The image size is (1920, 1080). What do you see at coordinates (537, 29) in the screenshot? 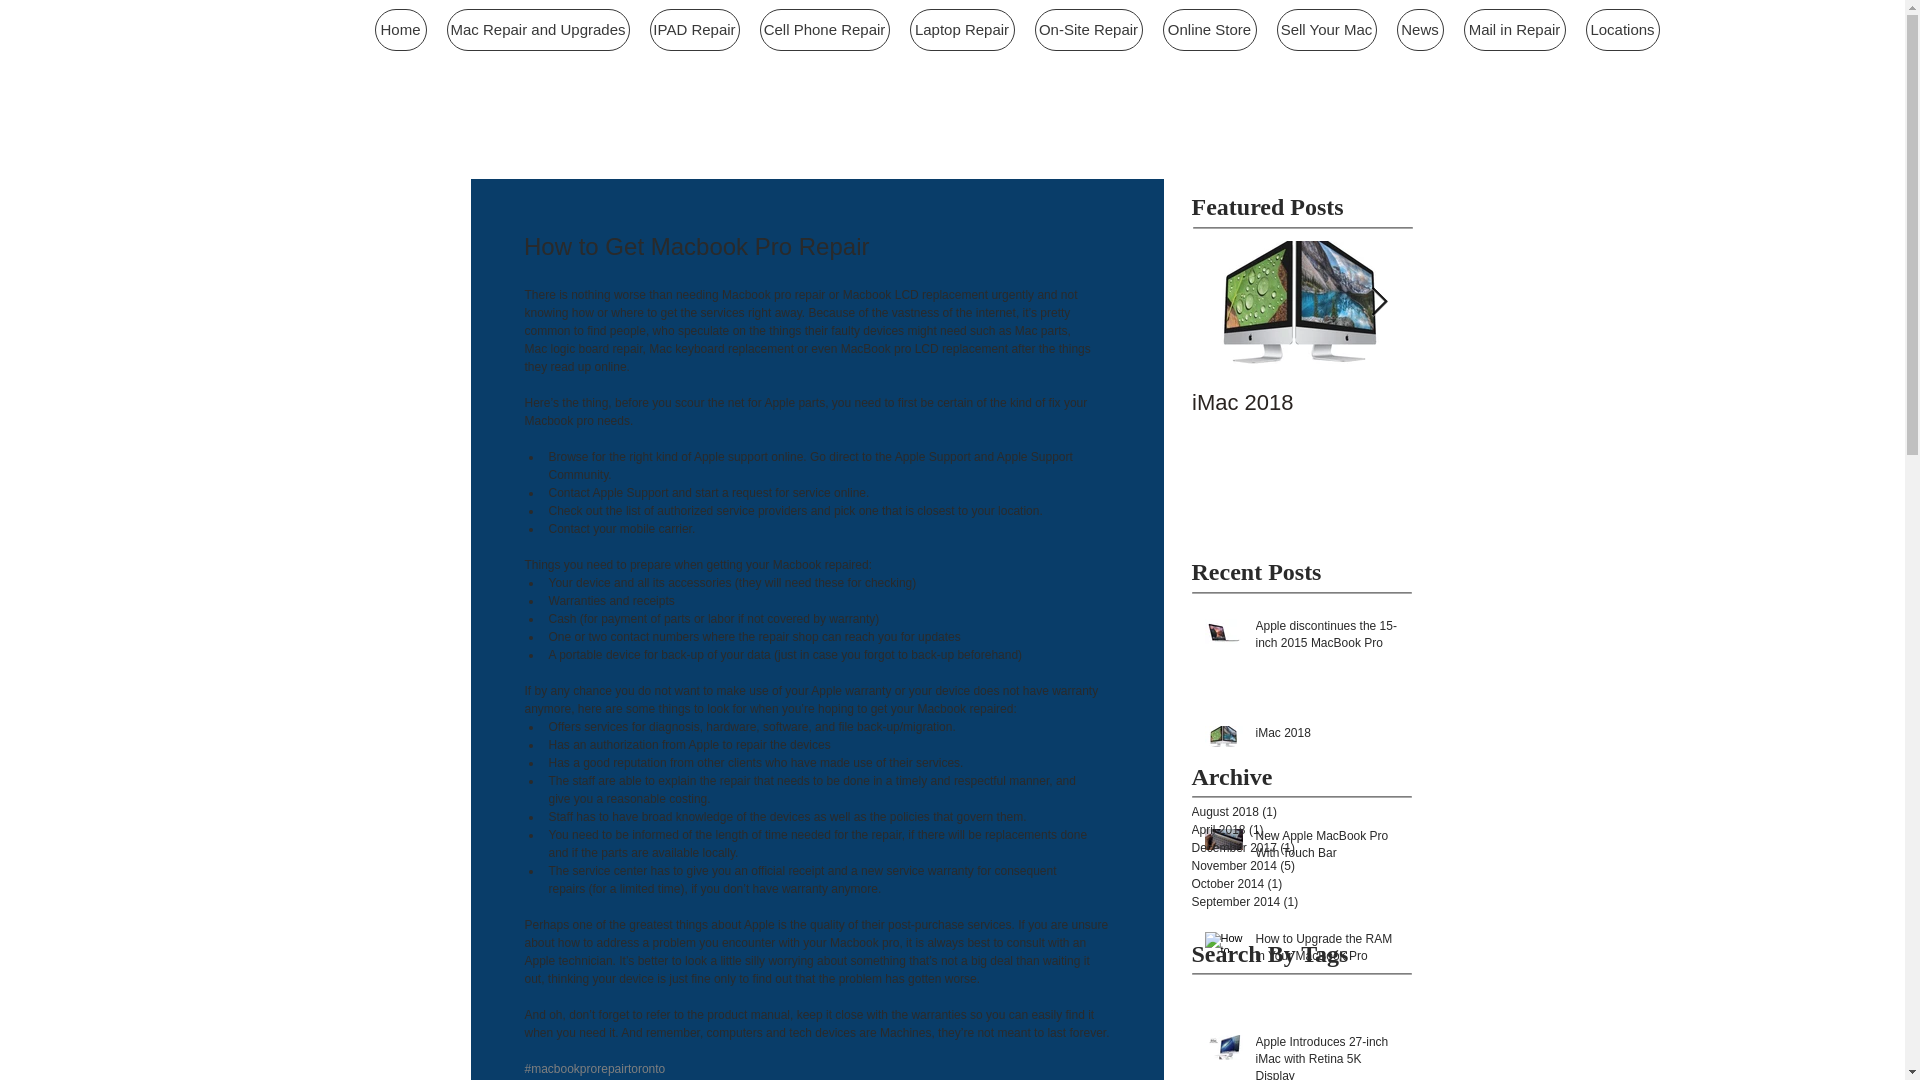
I see `Mac Repair and Upgrades` at bounding box center [537, 29].